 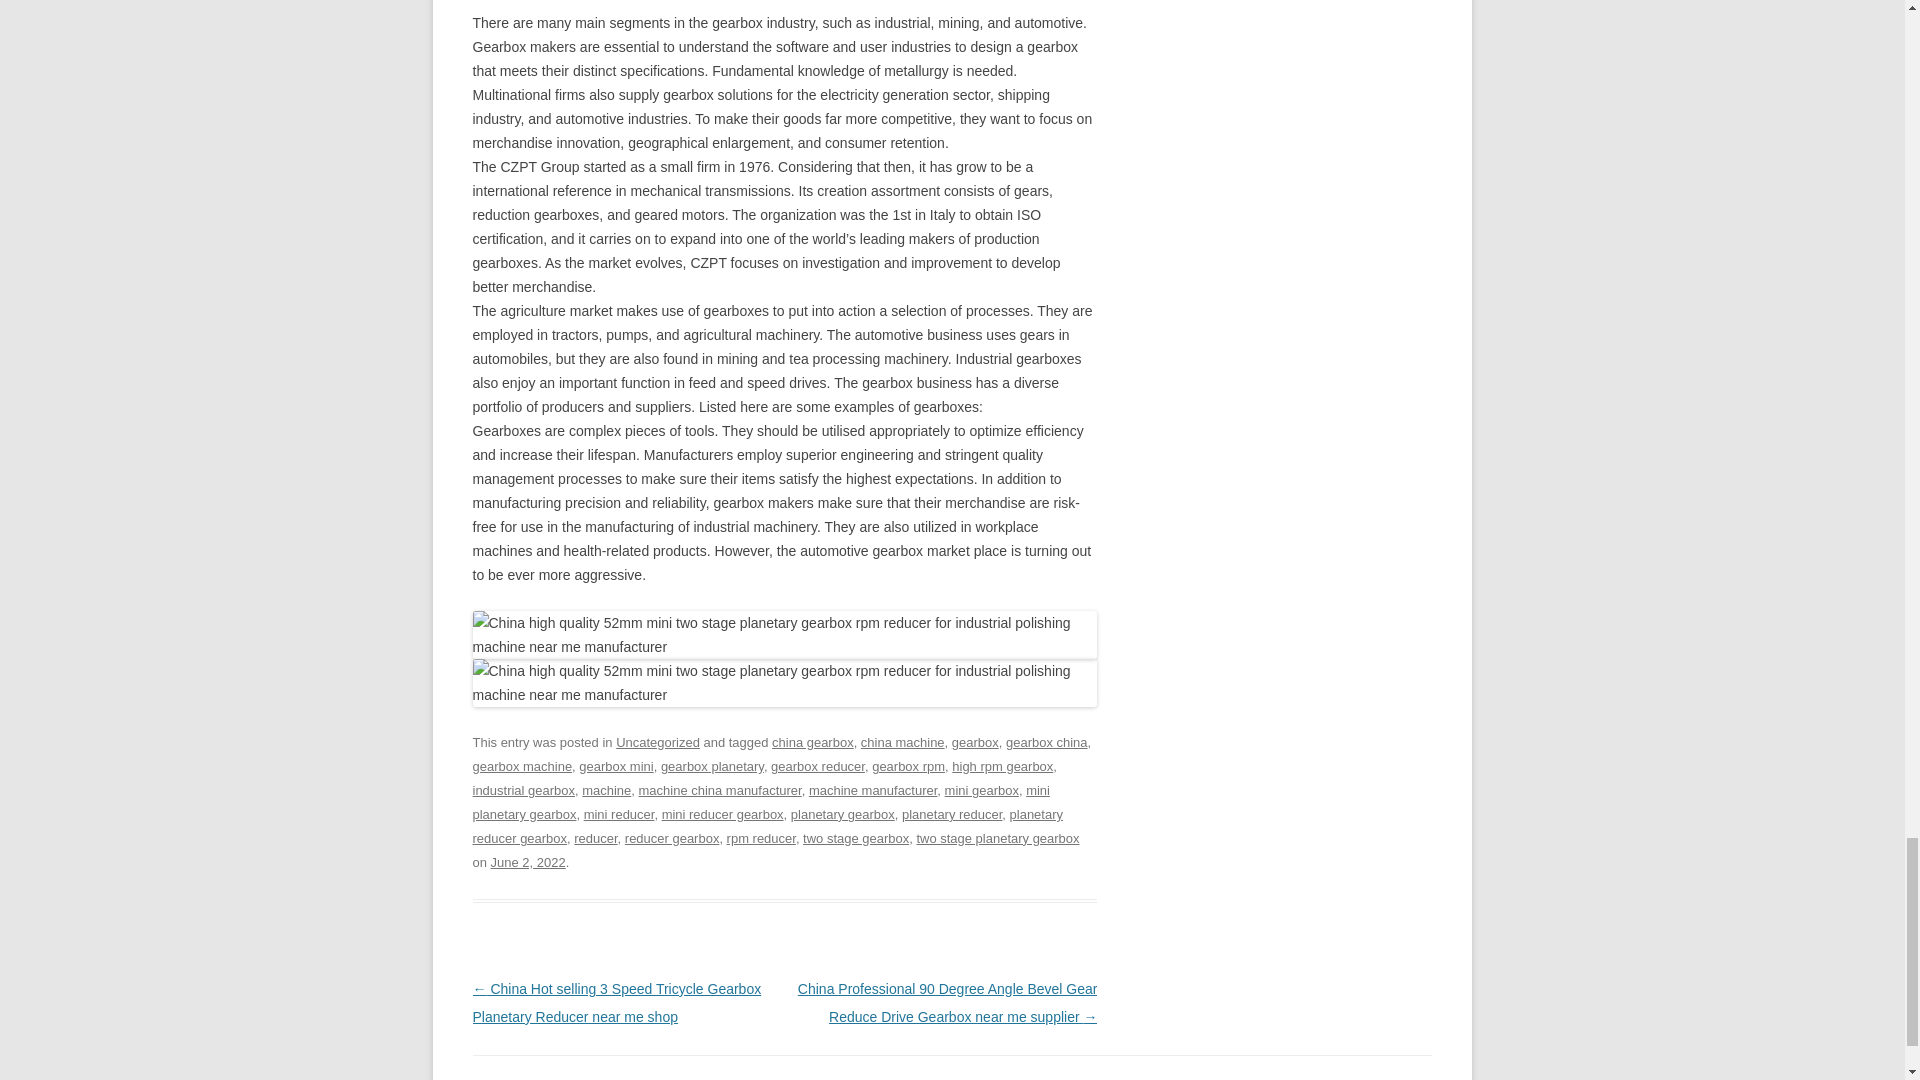 I want to click on machine, so click(x=606, y=790).